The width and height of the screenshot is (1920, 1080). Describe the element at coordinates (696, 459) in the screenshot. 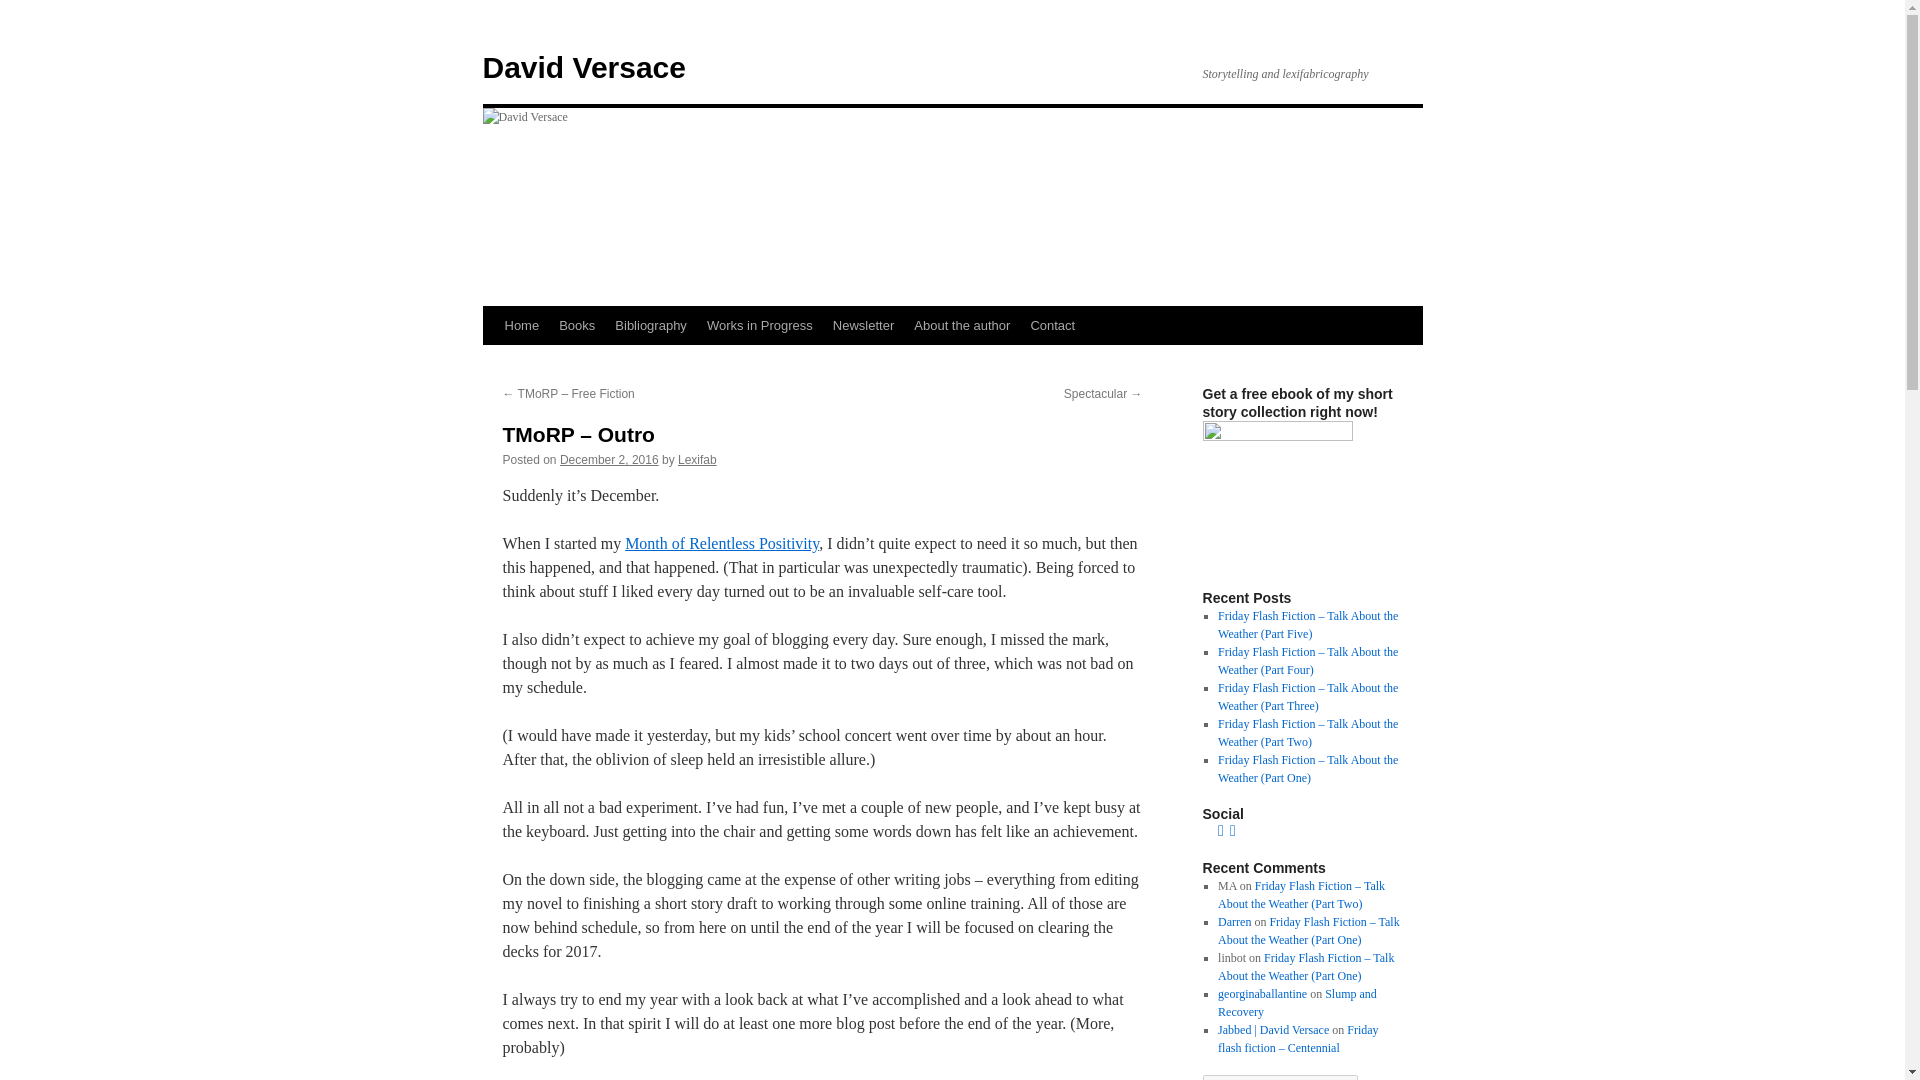

I see `View all posts by Lexifab` at that location.